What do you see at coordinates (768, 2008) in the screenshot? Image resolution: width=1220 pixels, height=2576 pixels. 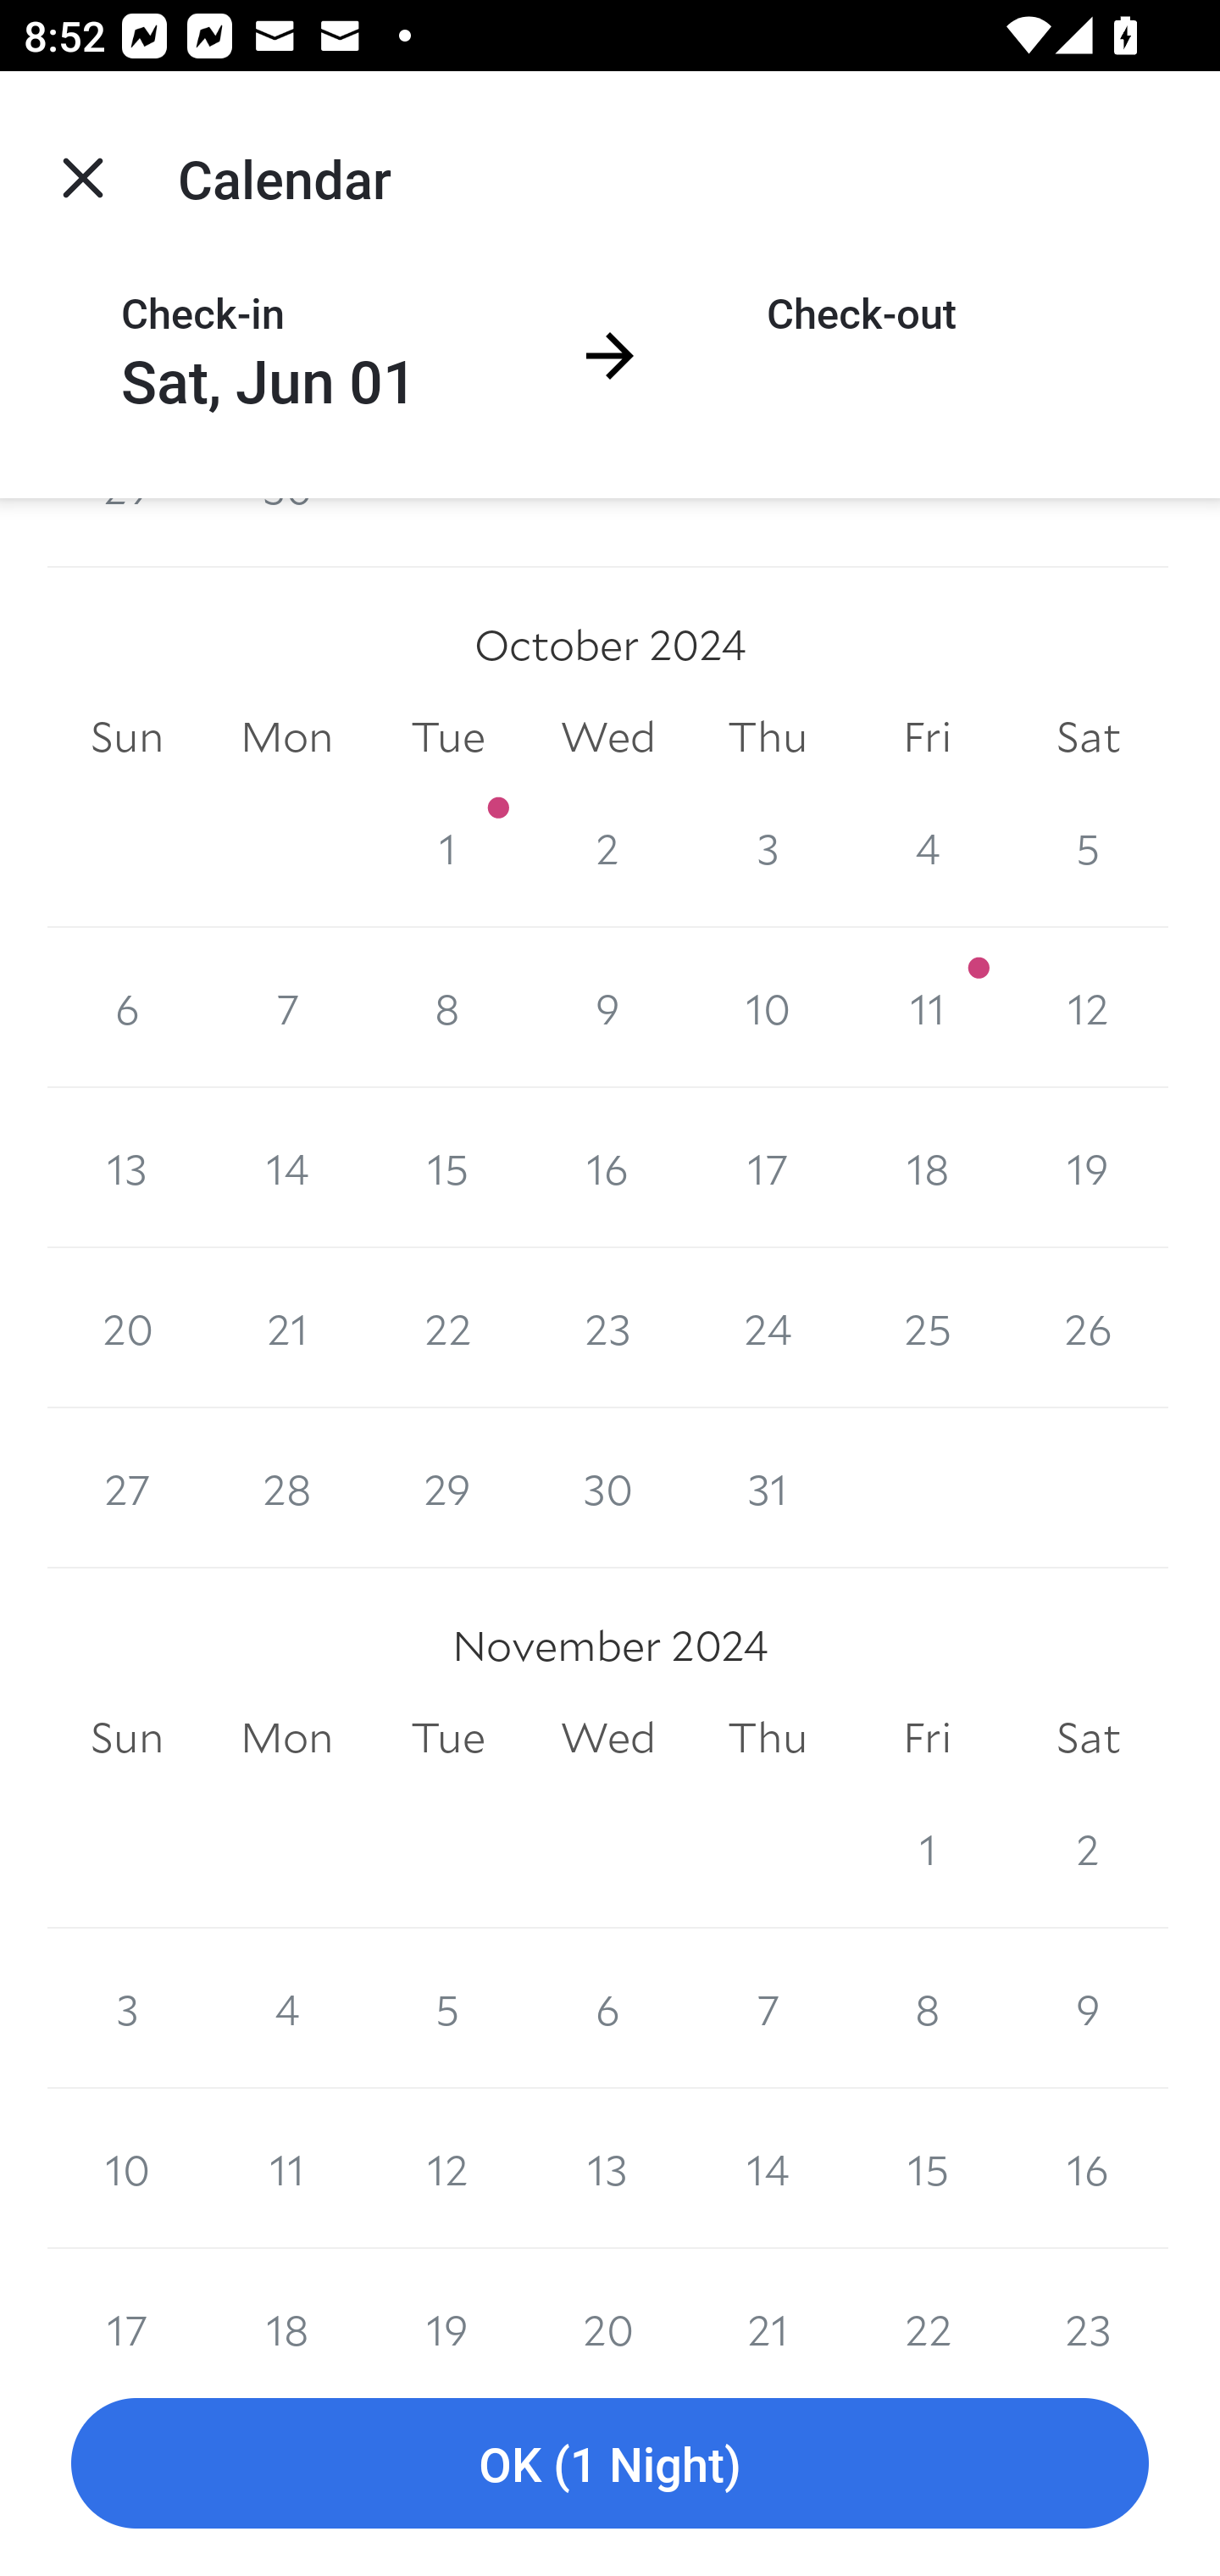 I see `7 7 November 2024` at bounding box center [768, 2008].